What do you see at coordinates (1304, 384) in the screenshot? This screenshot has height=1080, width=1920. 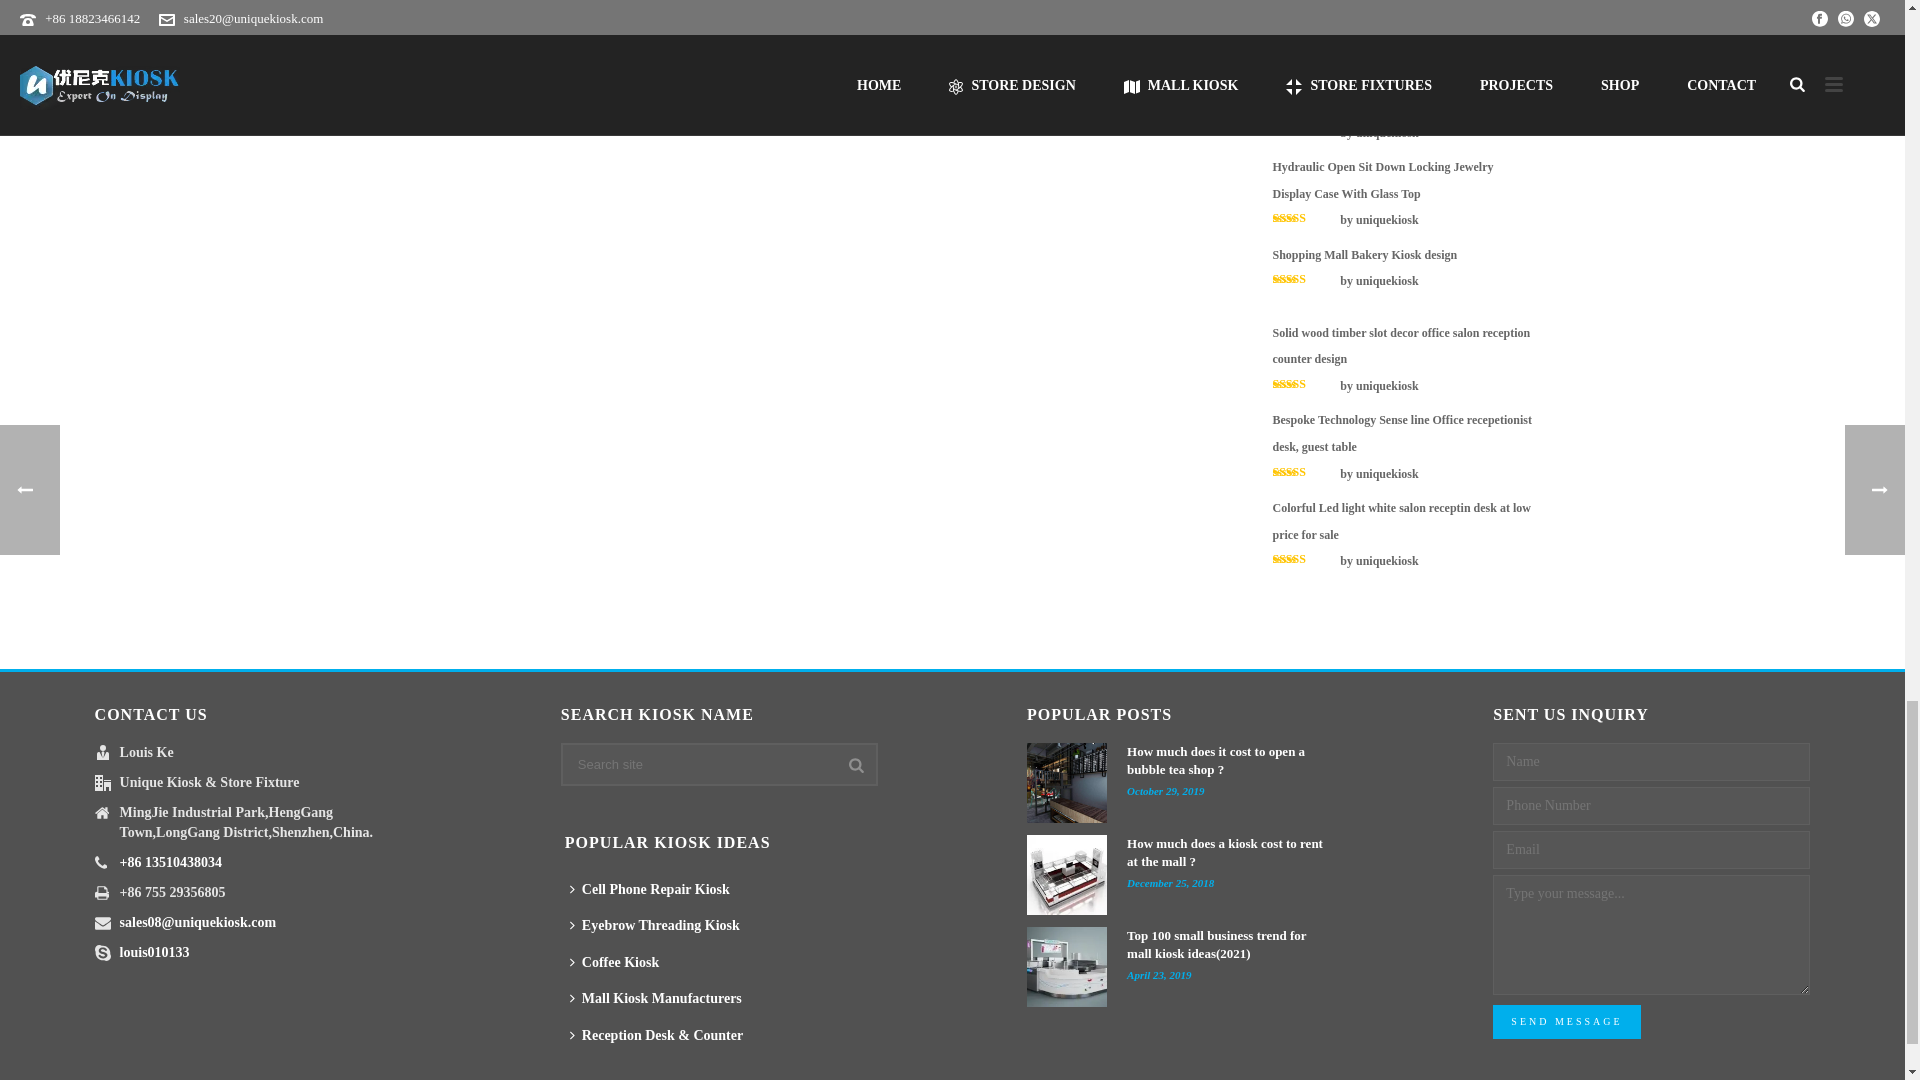 I see `Rated 5 out of 5` at bounding box center [1304, 384].